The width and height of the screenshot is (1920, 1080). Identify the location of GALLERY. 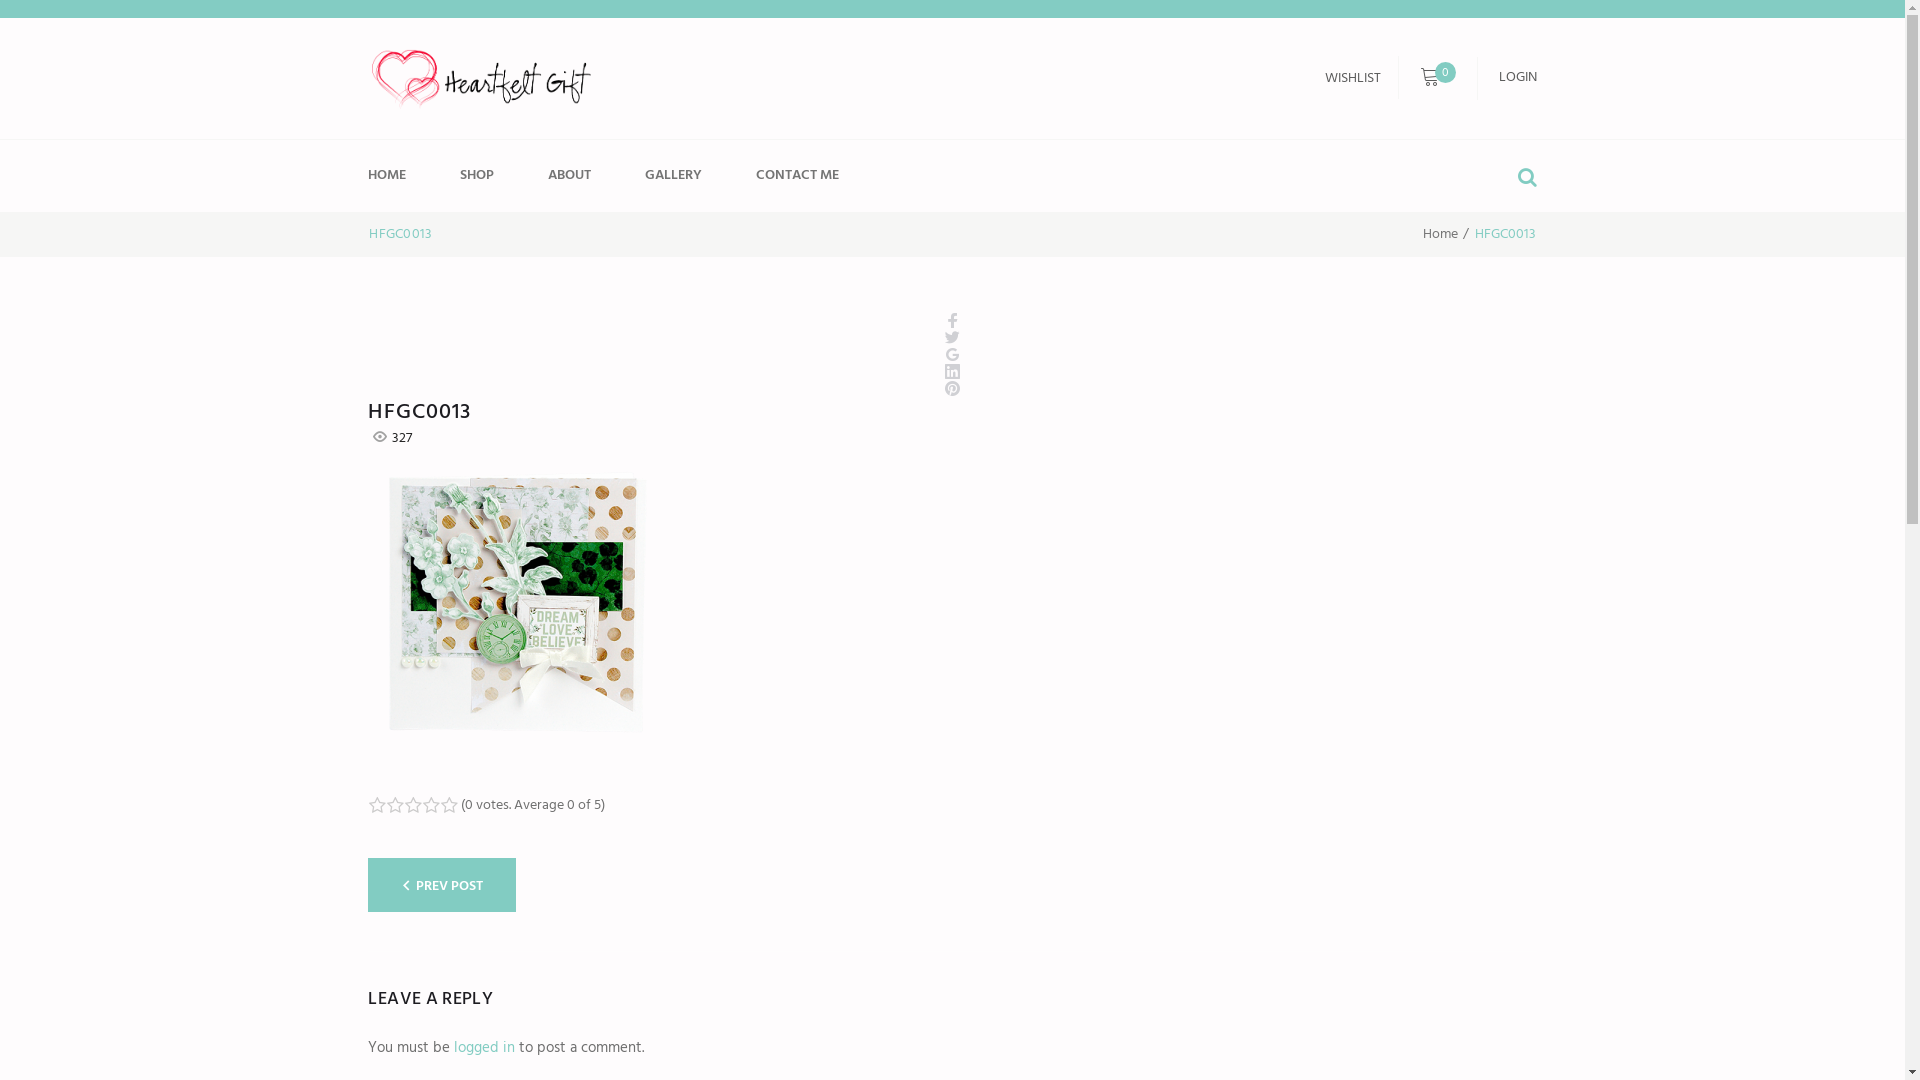
(688, 176).